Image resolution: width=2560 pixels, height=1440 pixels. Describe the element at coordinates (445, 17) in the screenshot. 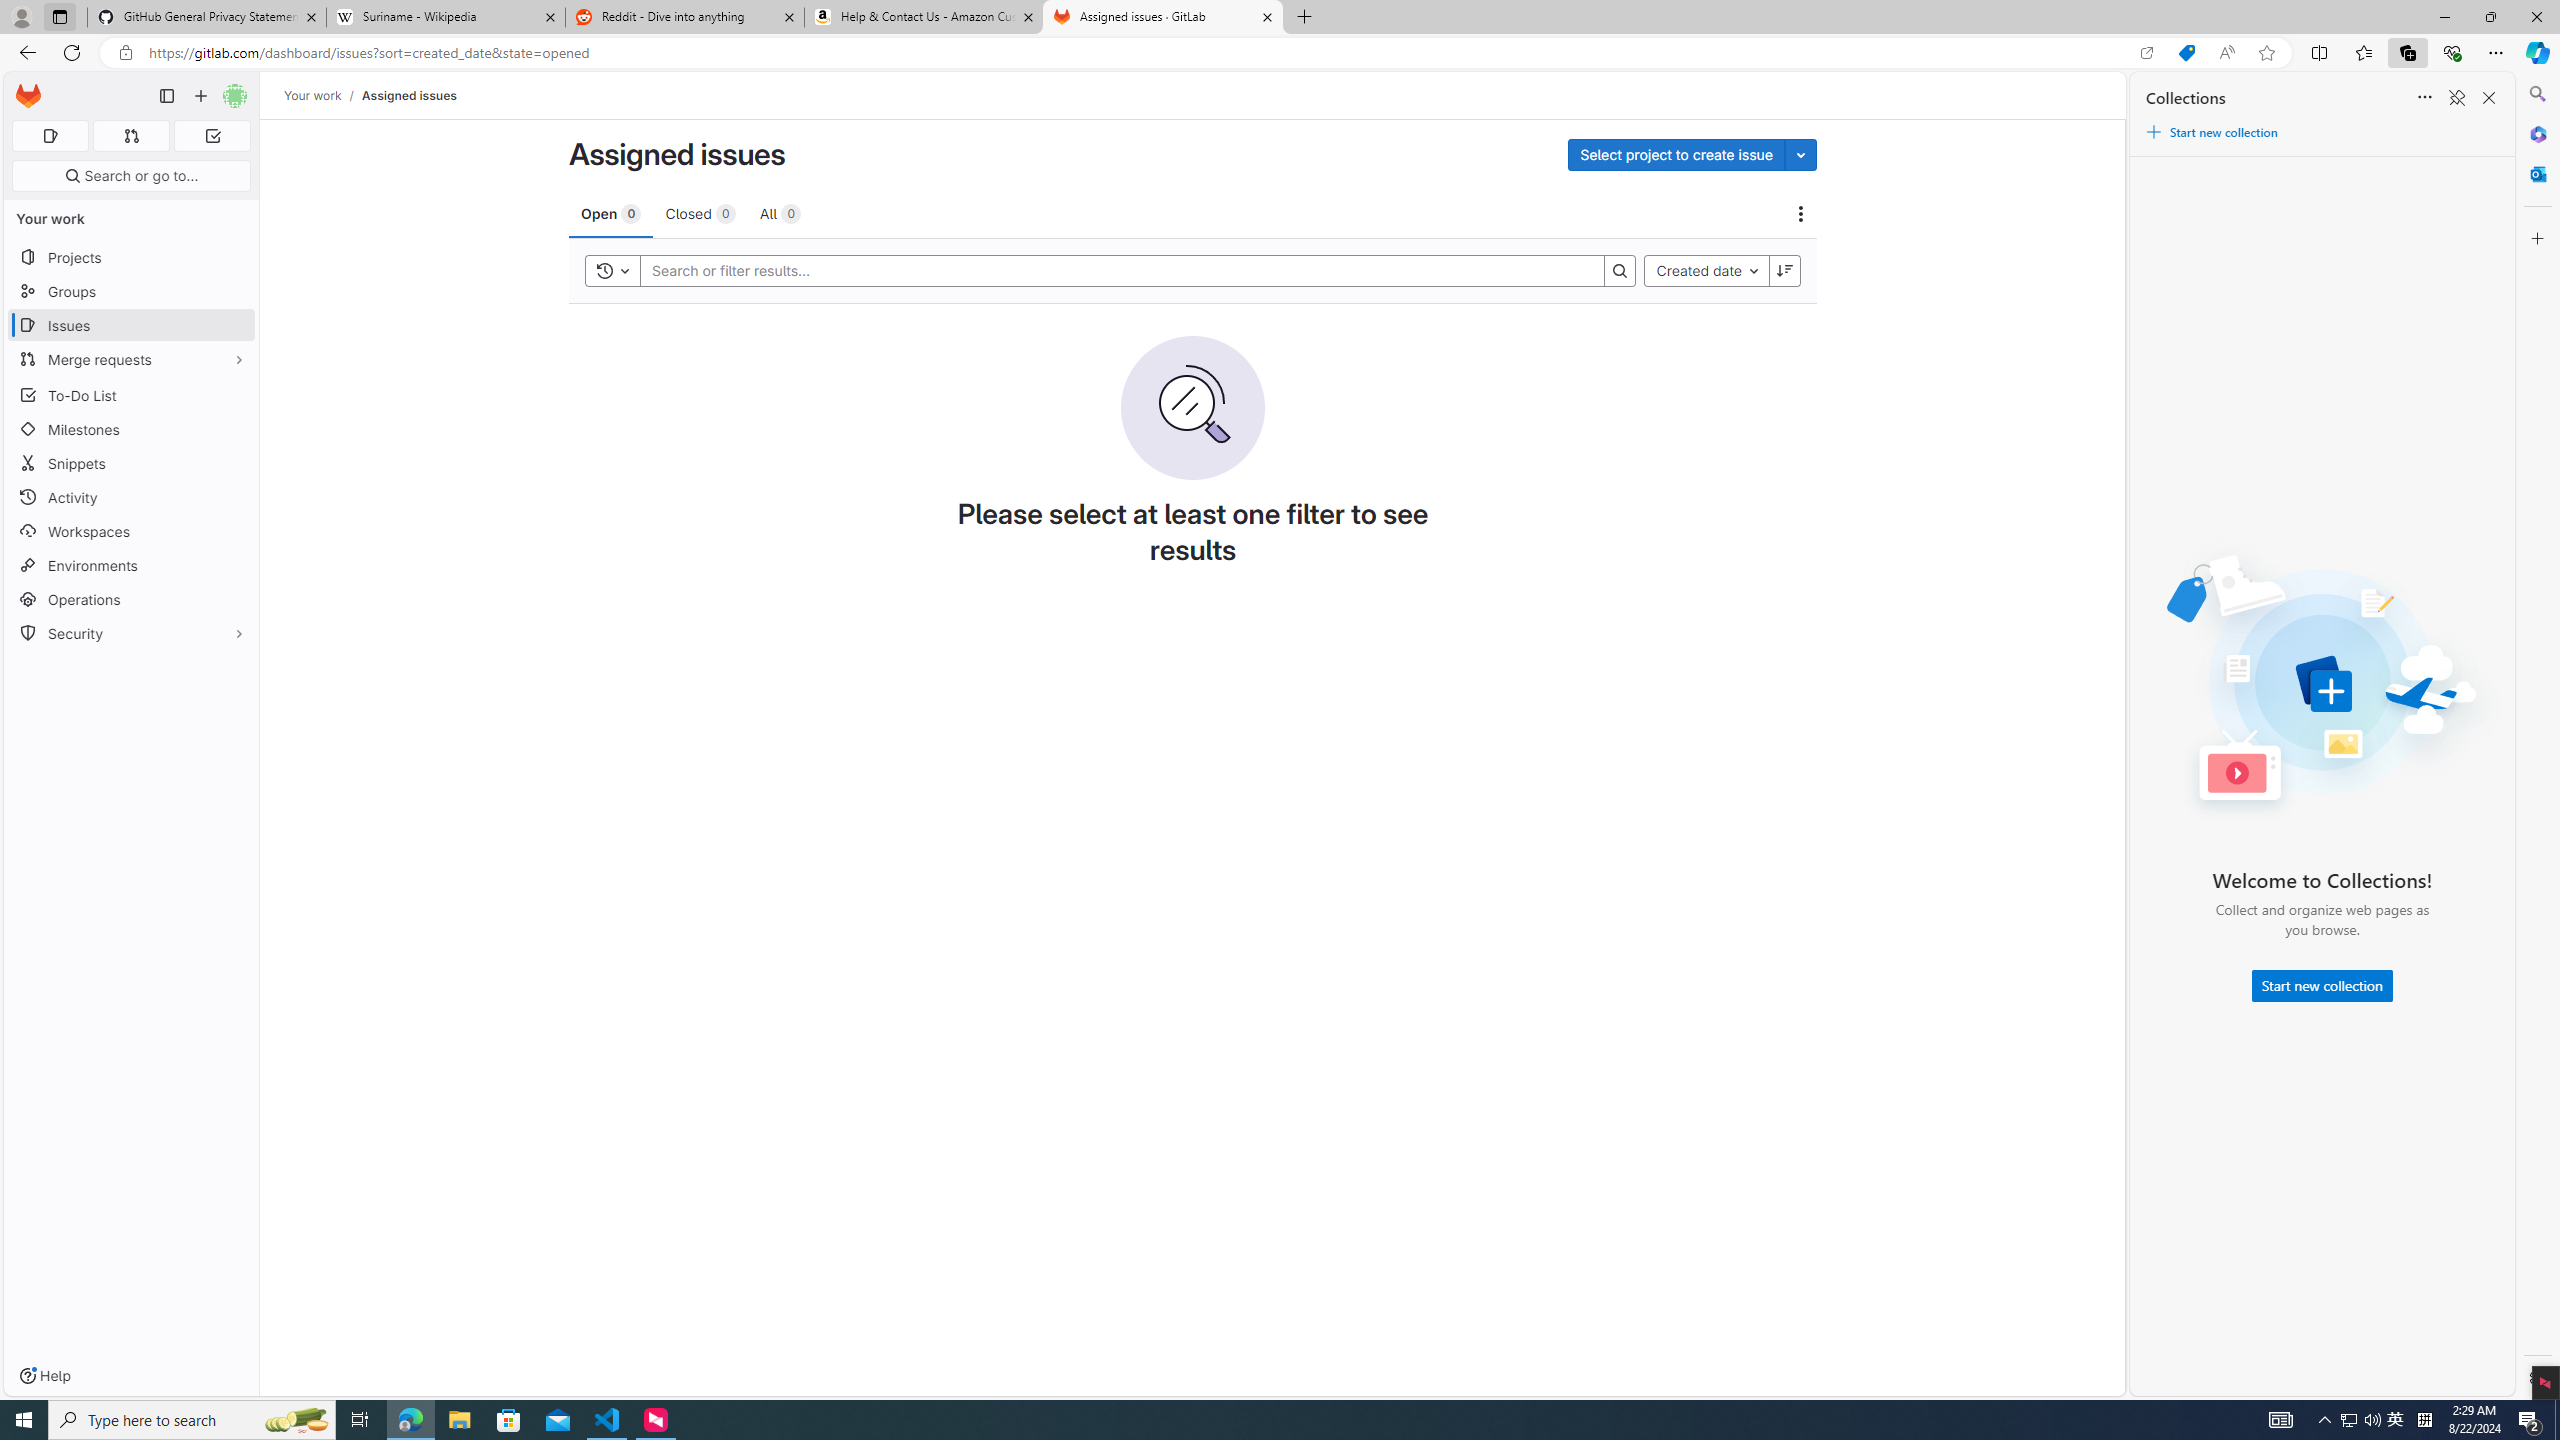

I see `Suriname - Wikipedia` at that location.